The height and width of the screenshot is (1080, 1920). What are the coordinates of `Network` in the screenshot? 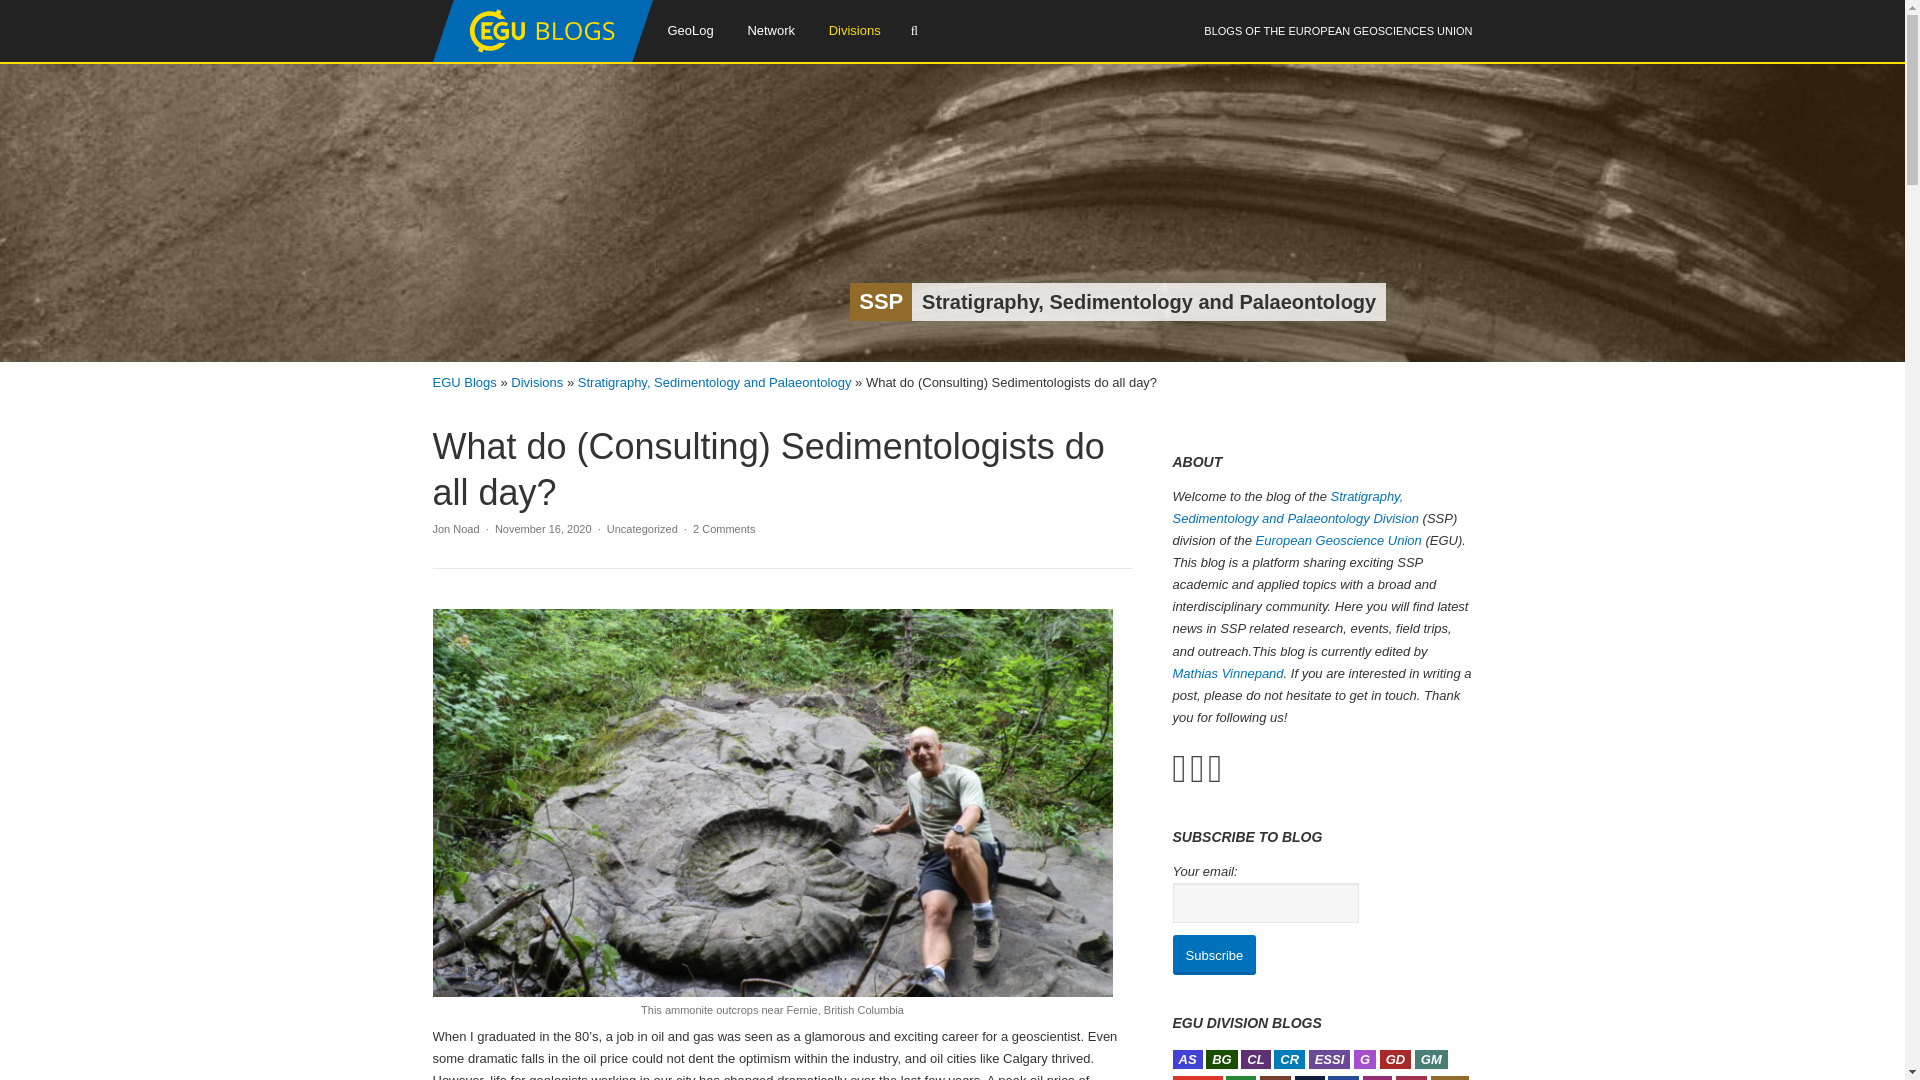 It's located at (770, 30).